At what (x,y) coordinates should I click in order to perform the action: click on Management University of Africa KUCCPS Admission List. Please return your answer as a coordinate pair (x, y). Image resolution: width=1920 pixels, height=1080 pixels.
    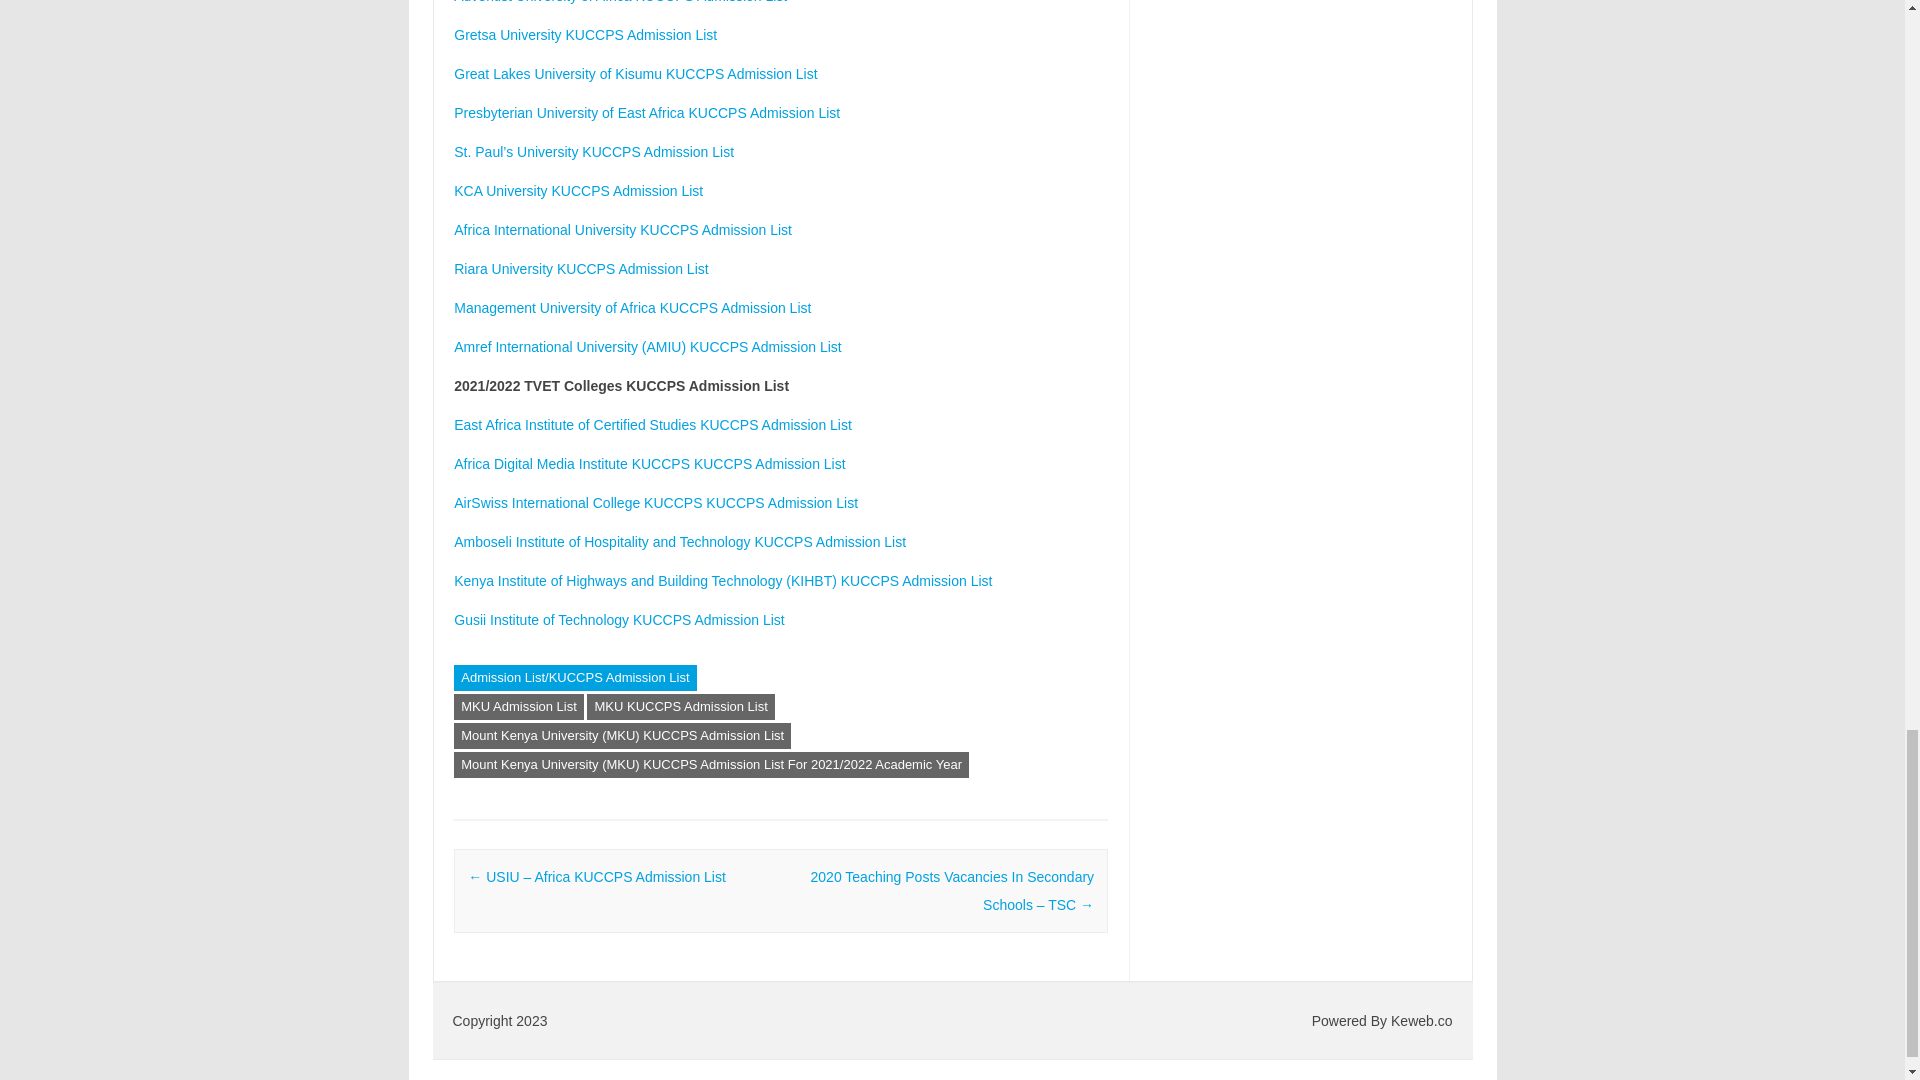
    Looking at the image, I should click on (632, 308).